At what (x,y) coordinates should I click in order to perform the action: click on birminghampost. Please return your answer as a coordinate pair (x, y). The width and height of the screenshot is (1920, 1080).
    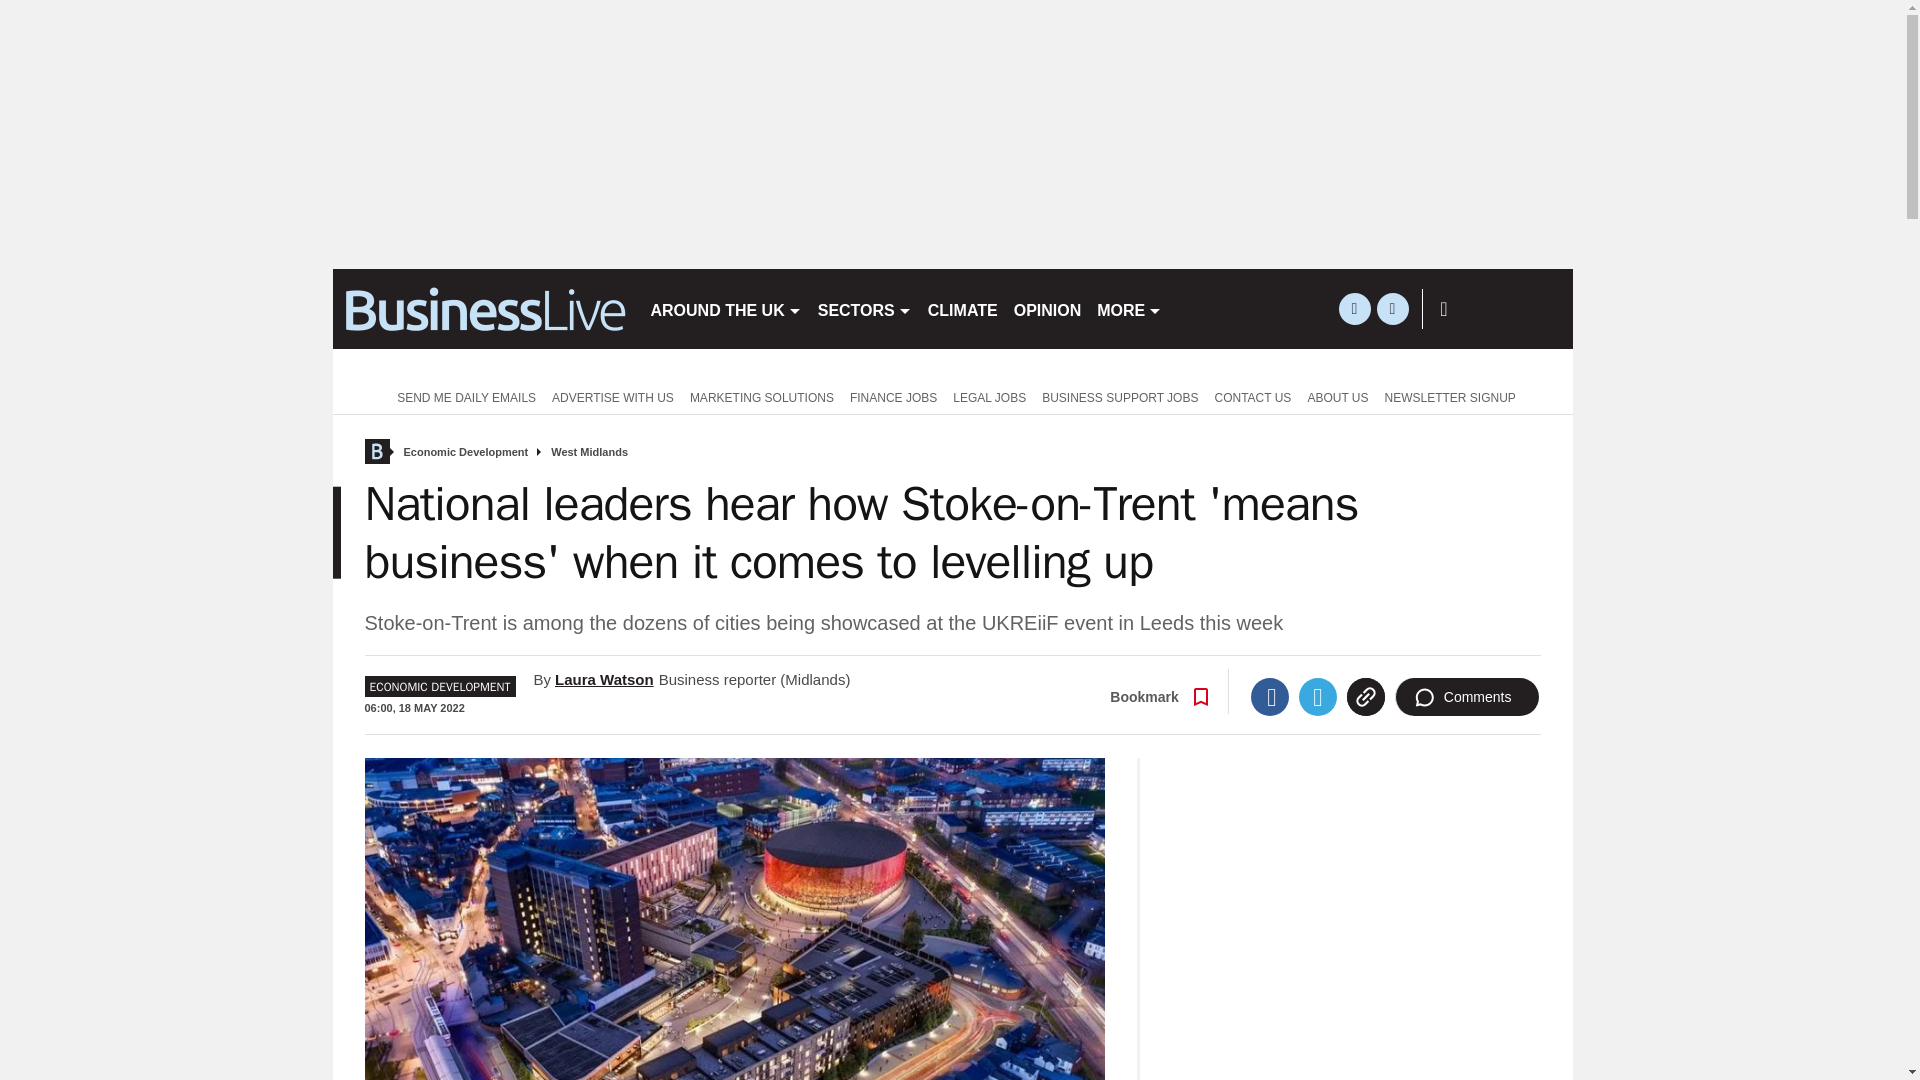
    Looking at the image, I should click on (482, 308).